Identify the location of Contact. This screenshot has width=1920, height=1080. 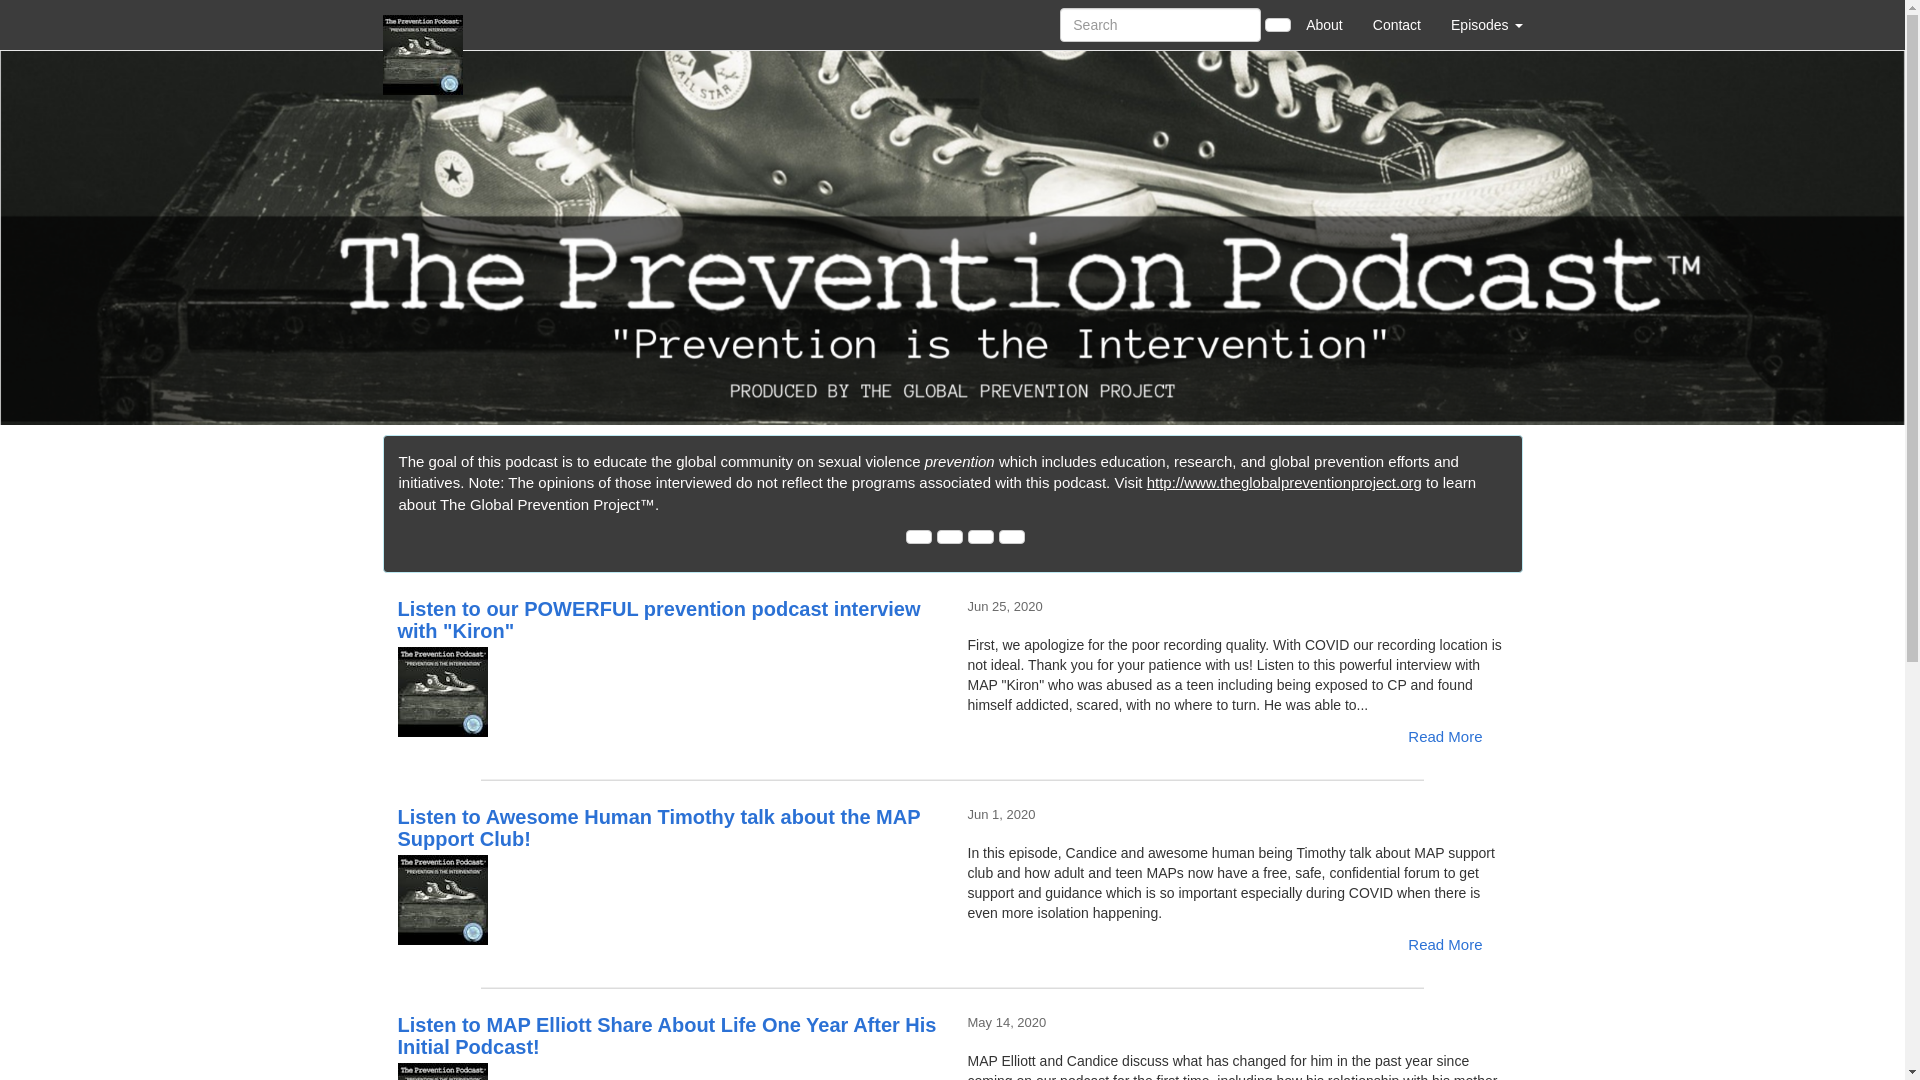
(1396, 24).